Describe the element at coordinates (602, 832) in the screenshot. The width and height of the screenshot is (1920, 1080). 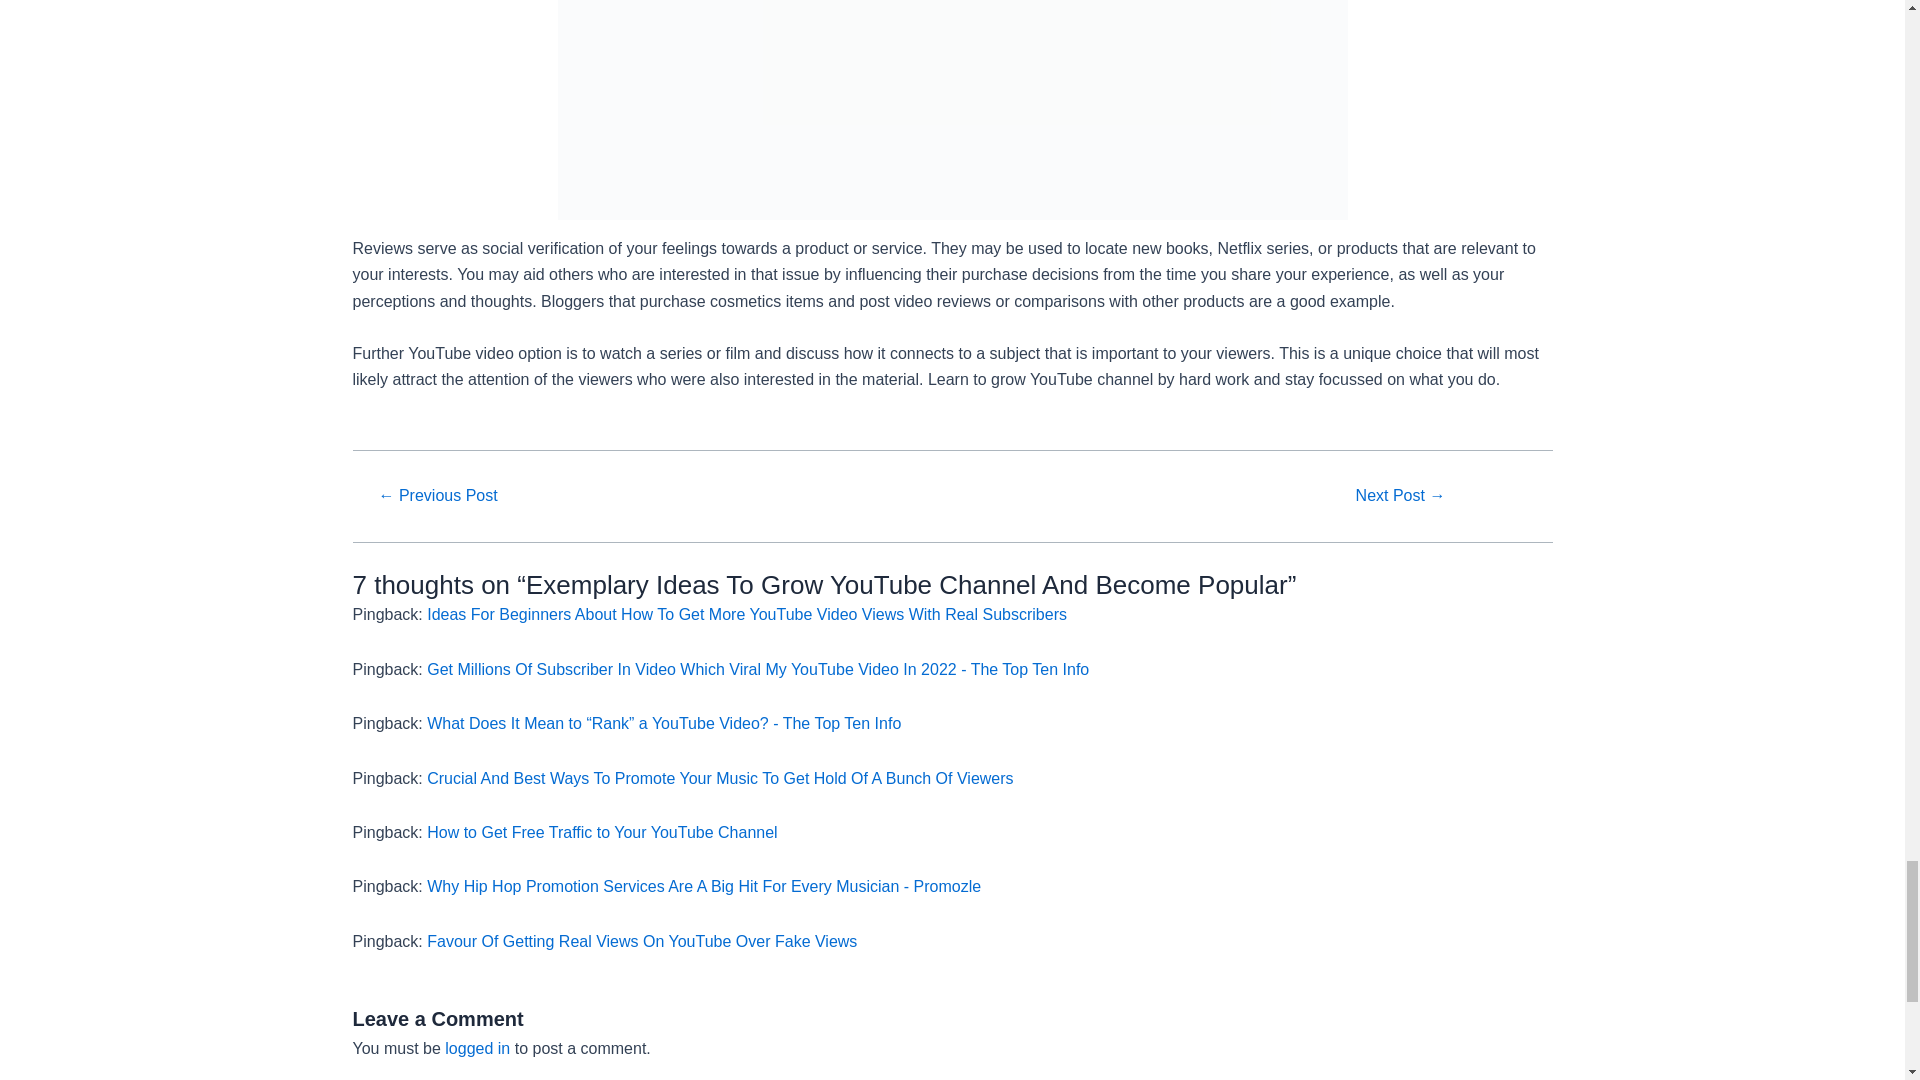
I see `How to Get Free Traffic to Your YouTube Channel` at that location.